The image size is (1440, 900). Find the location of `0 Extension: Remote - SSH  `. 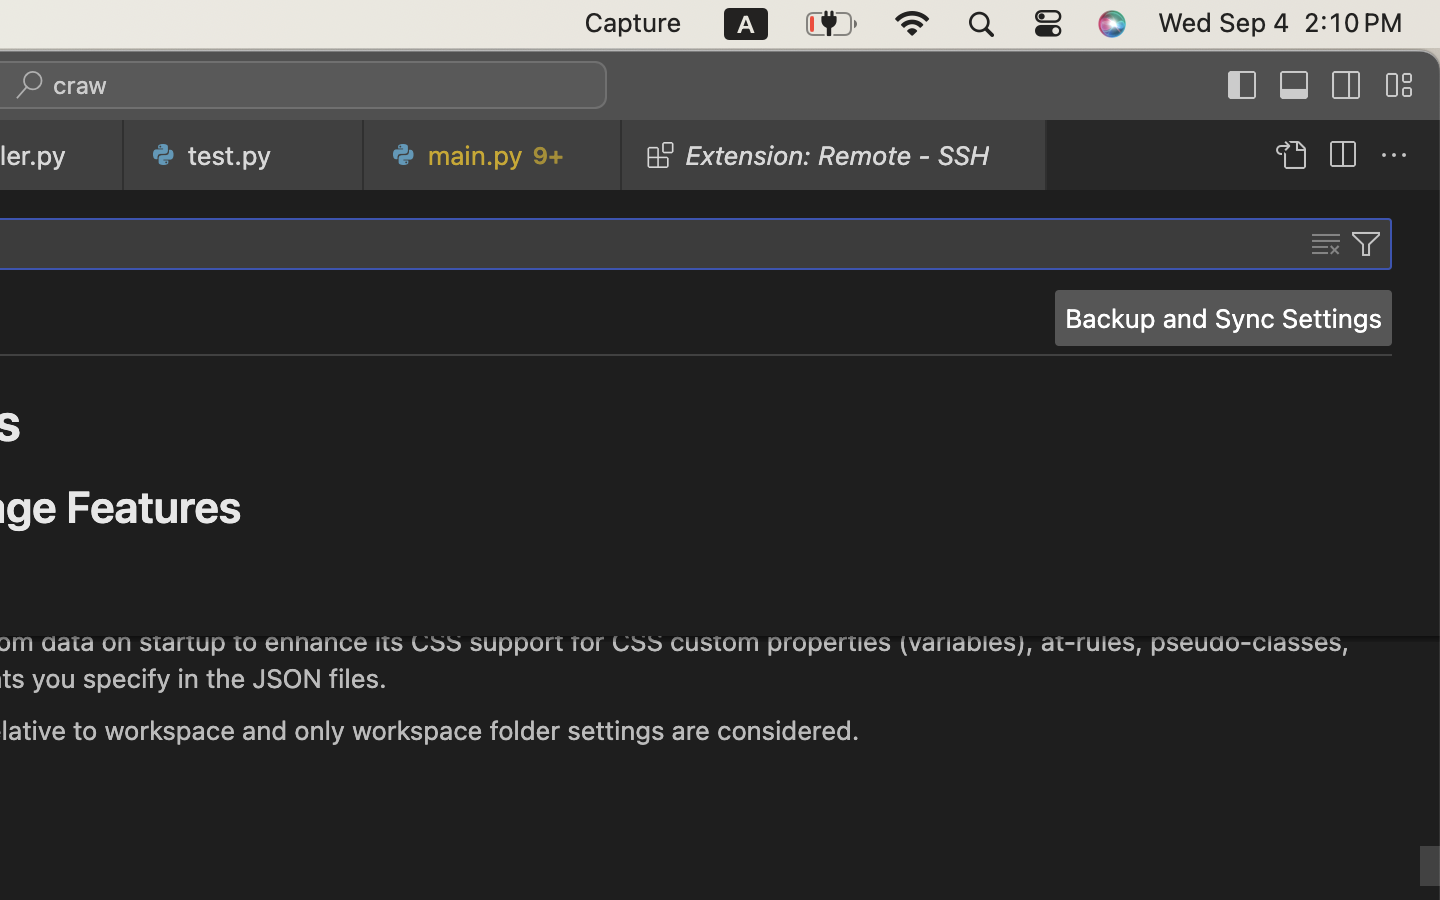

0 Extension: Remote - SSH   is located at coordinates (835, 155).